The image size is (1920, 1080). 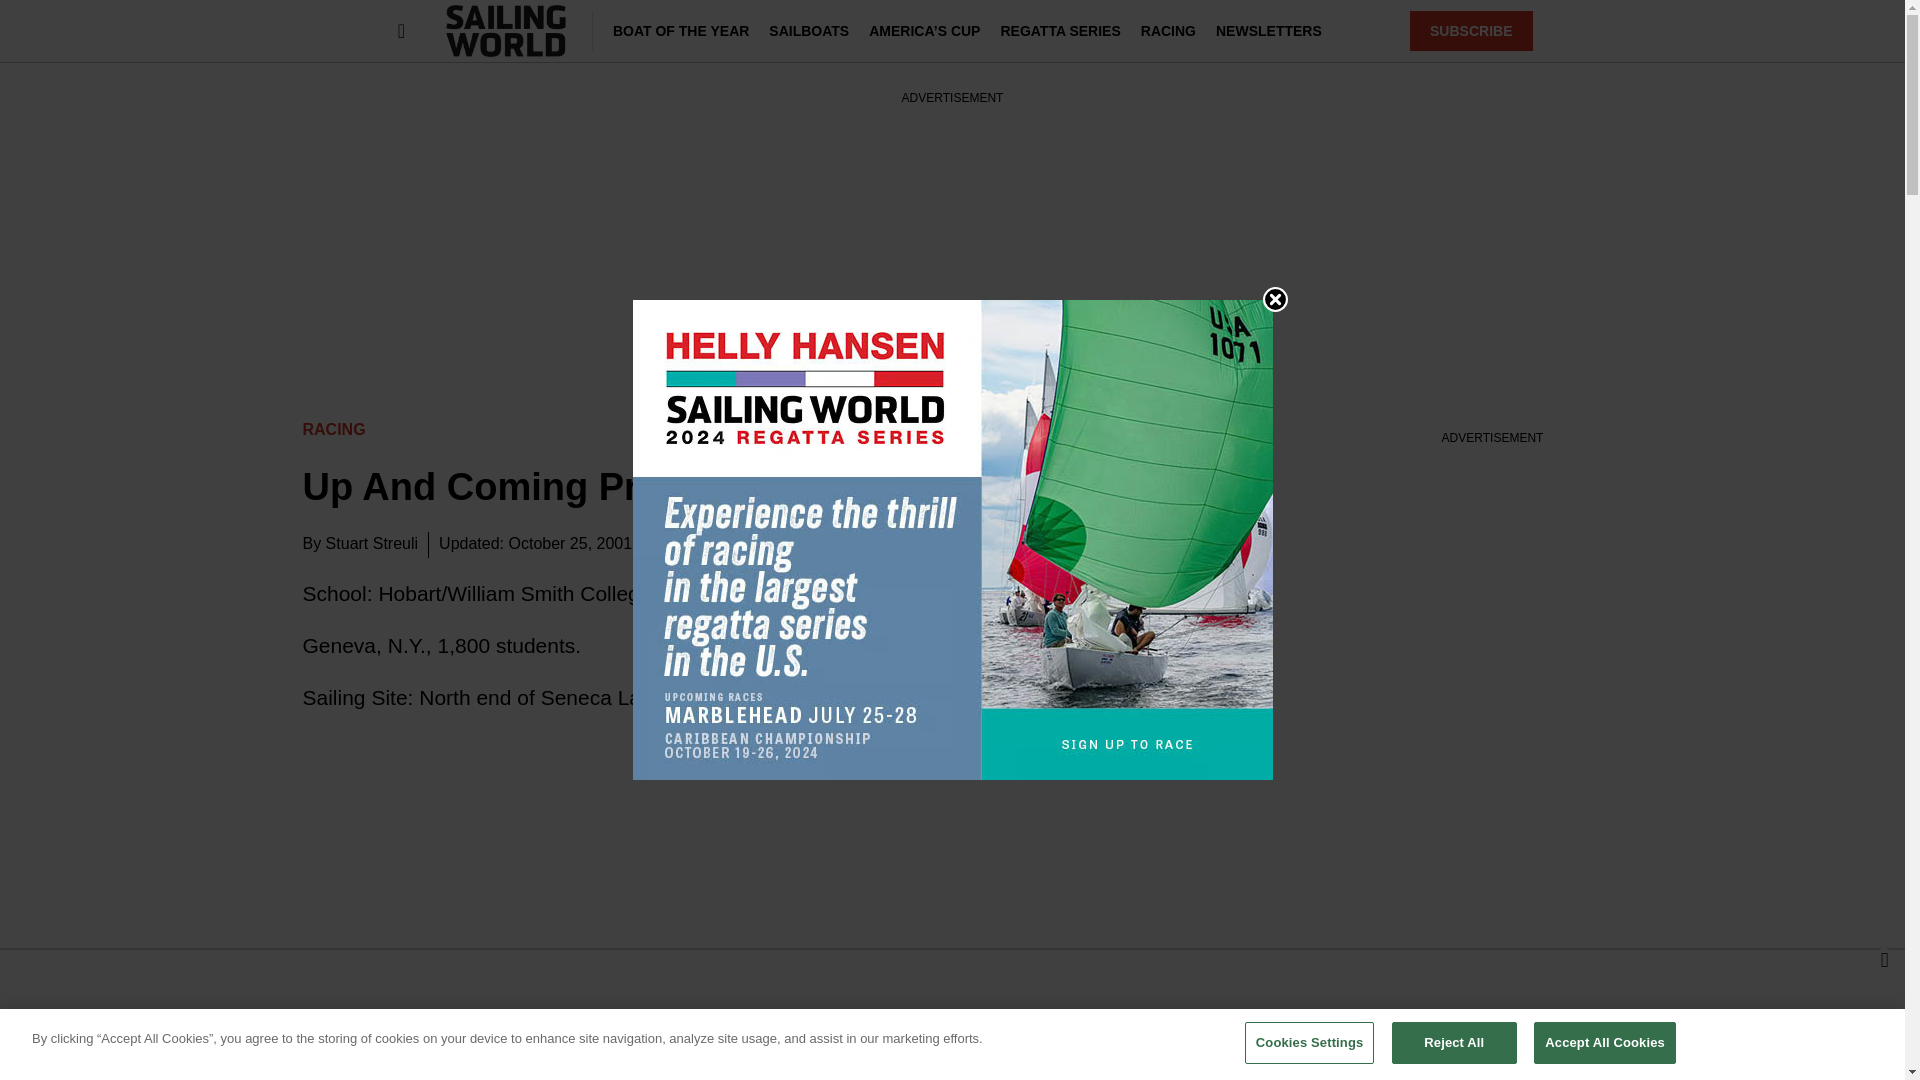 I want to click on NEWSLETTERS, so click(x=1268, y=30).